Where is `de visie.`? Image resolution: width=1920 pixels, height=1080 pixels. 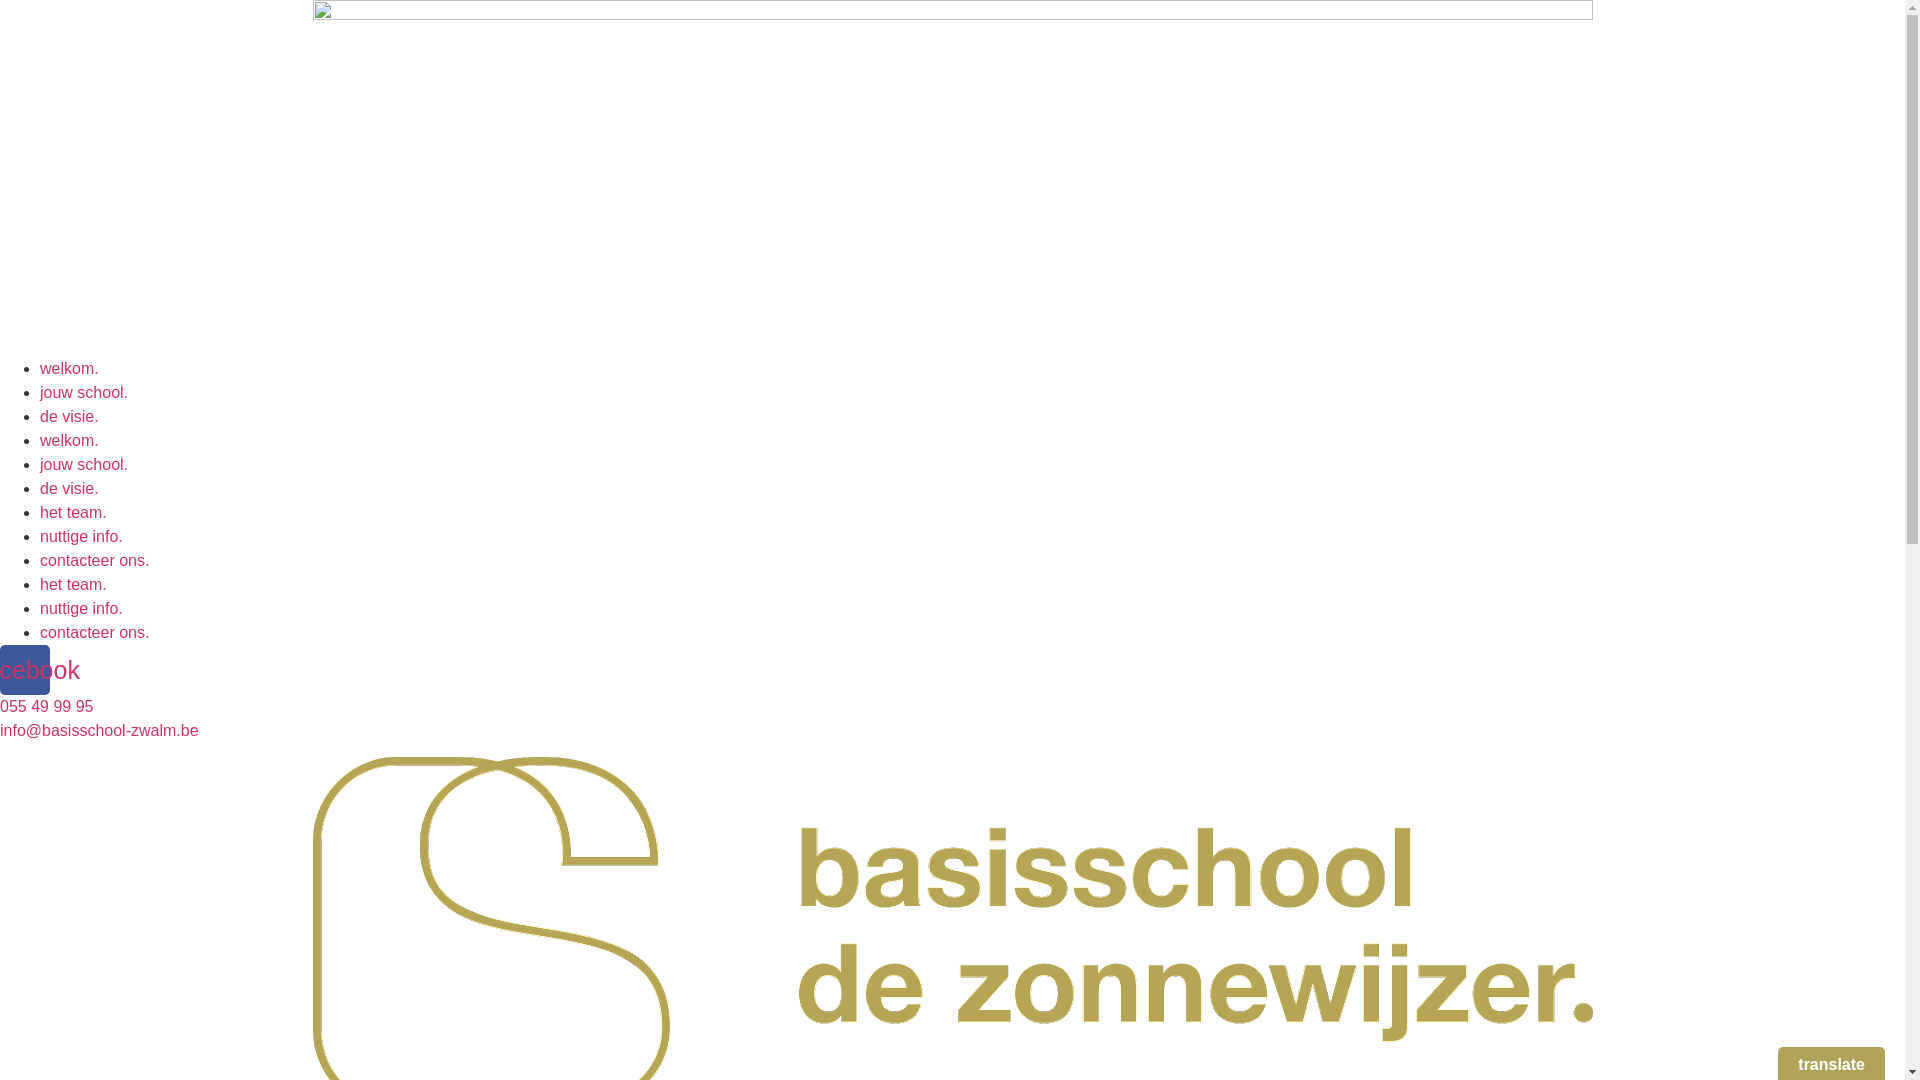 de visie. is located at coordinates (70, 416).